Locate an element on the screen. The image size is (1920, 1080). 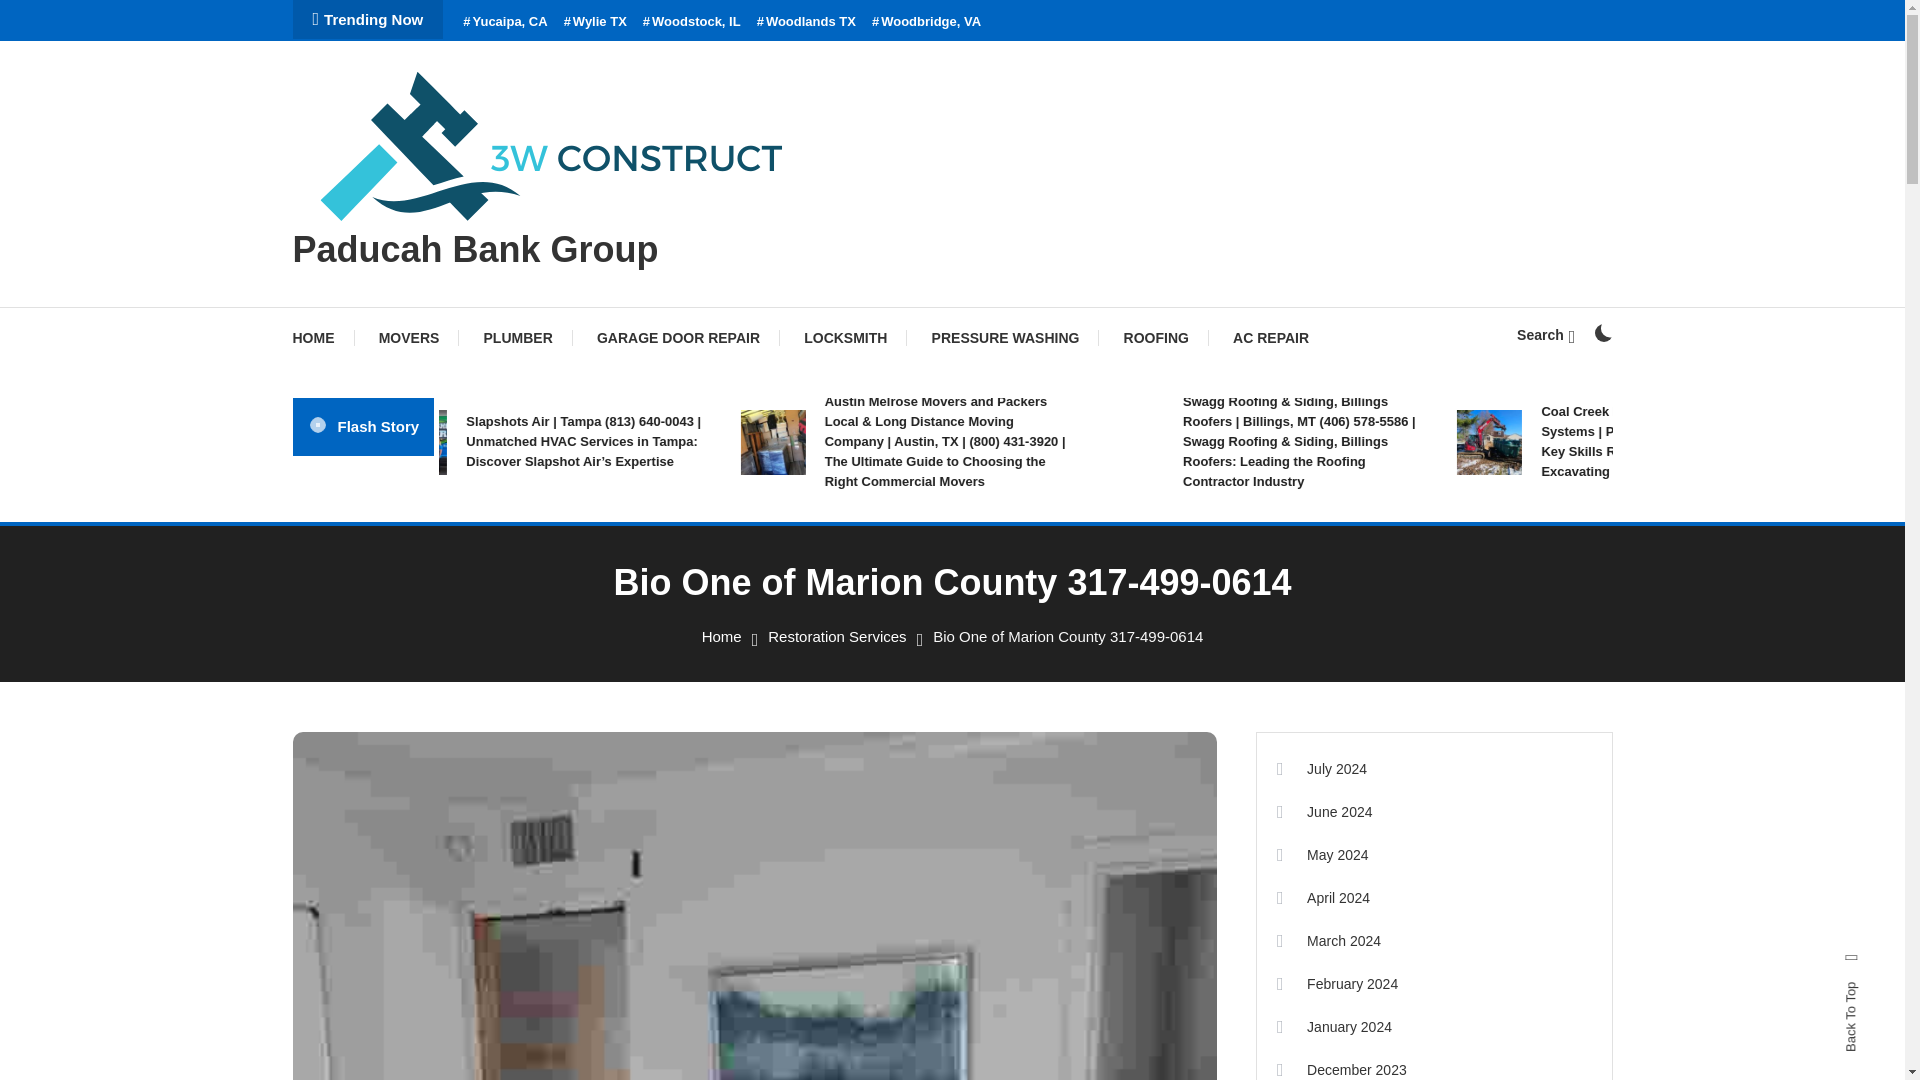
Restoration Services is located at coordinates (837, 636).